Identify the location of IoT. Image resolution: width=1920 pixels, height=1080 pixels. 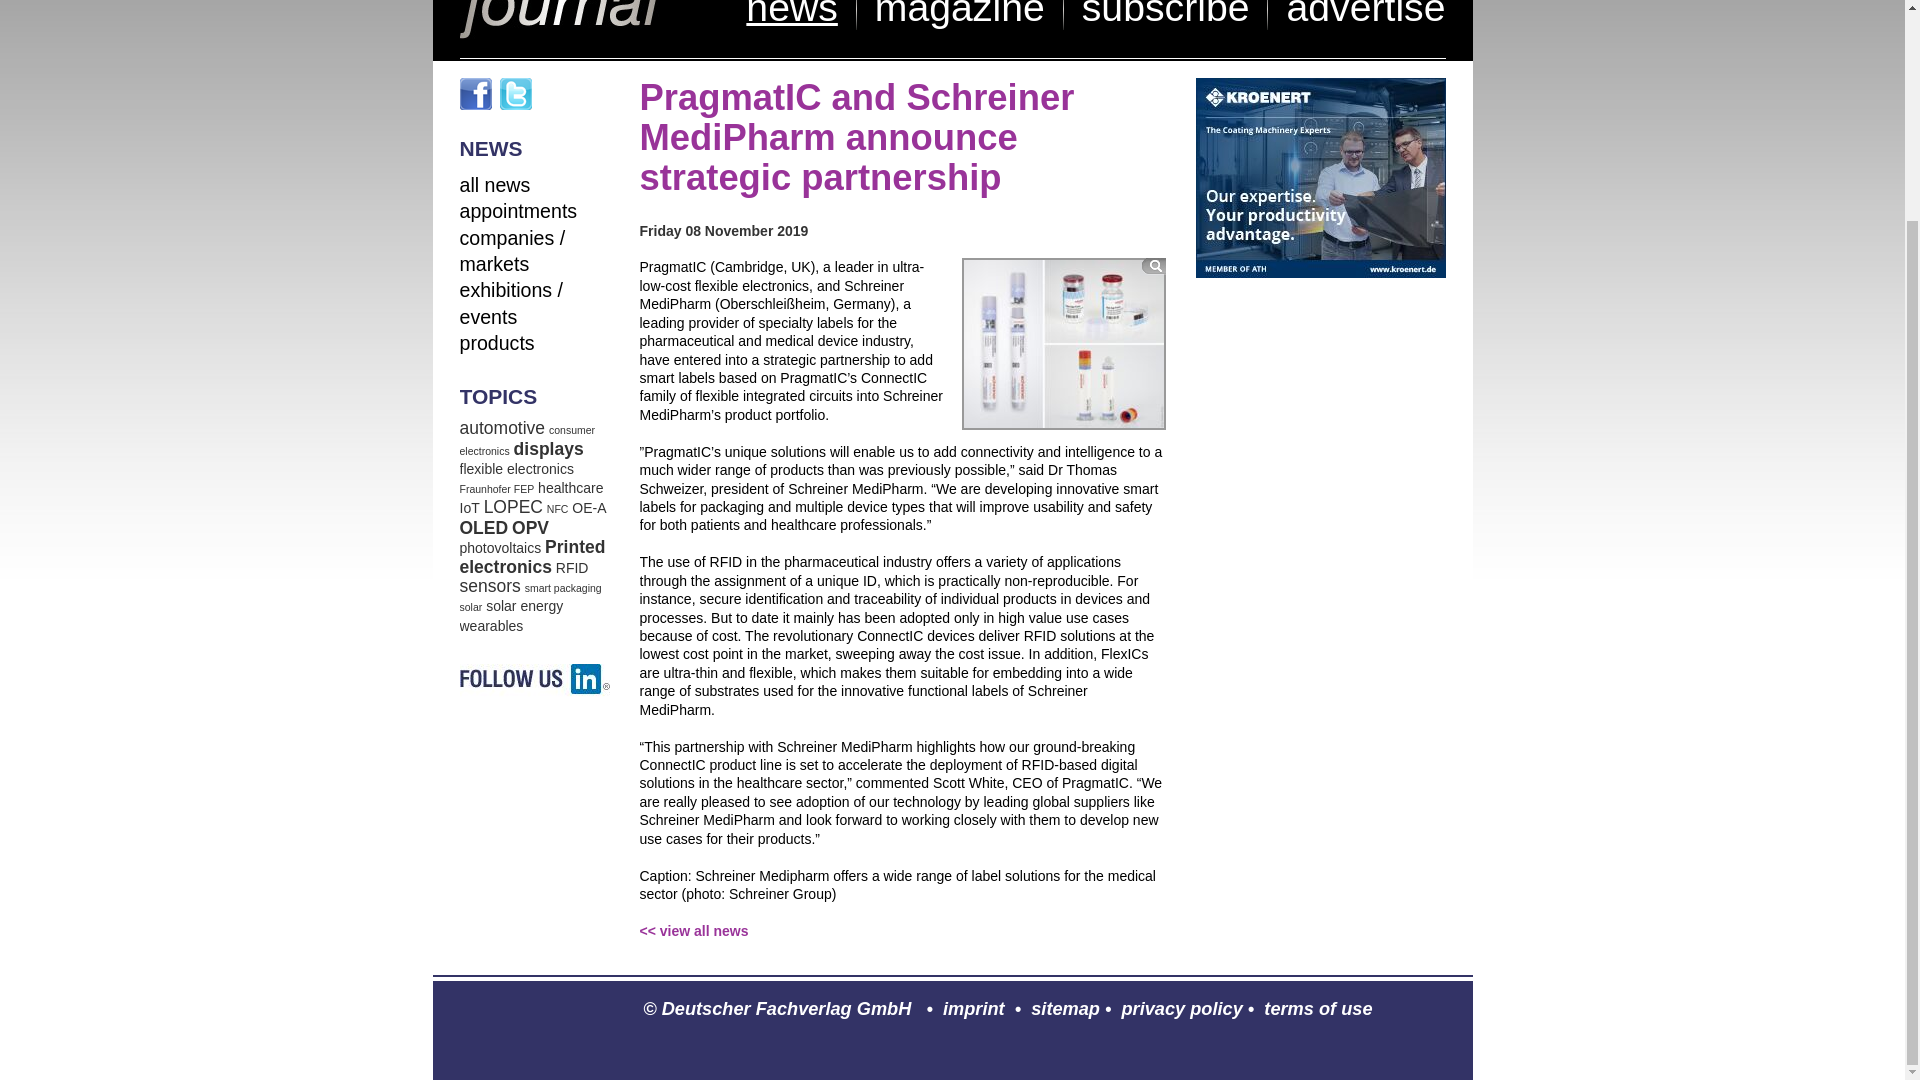
(470, 508).